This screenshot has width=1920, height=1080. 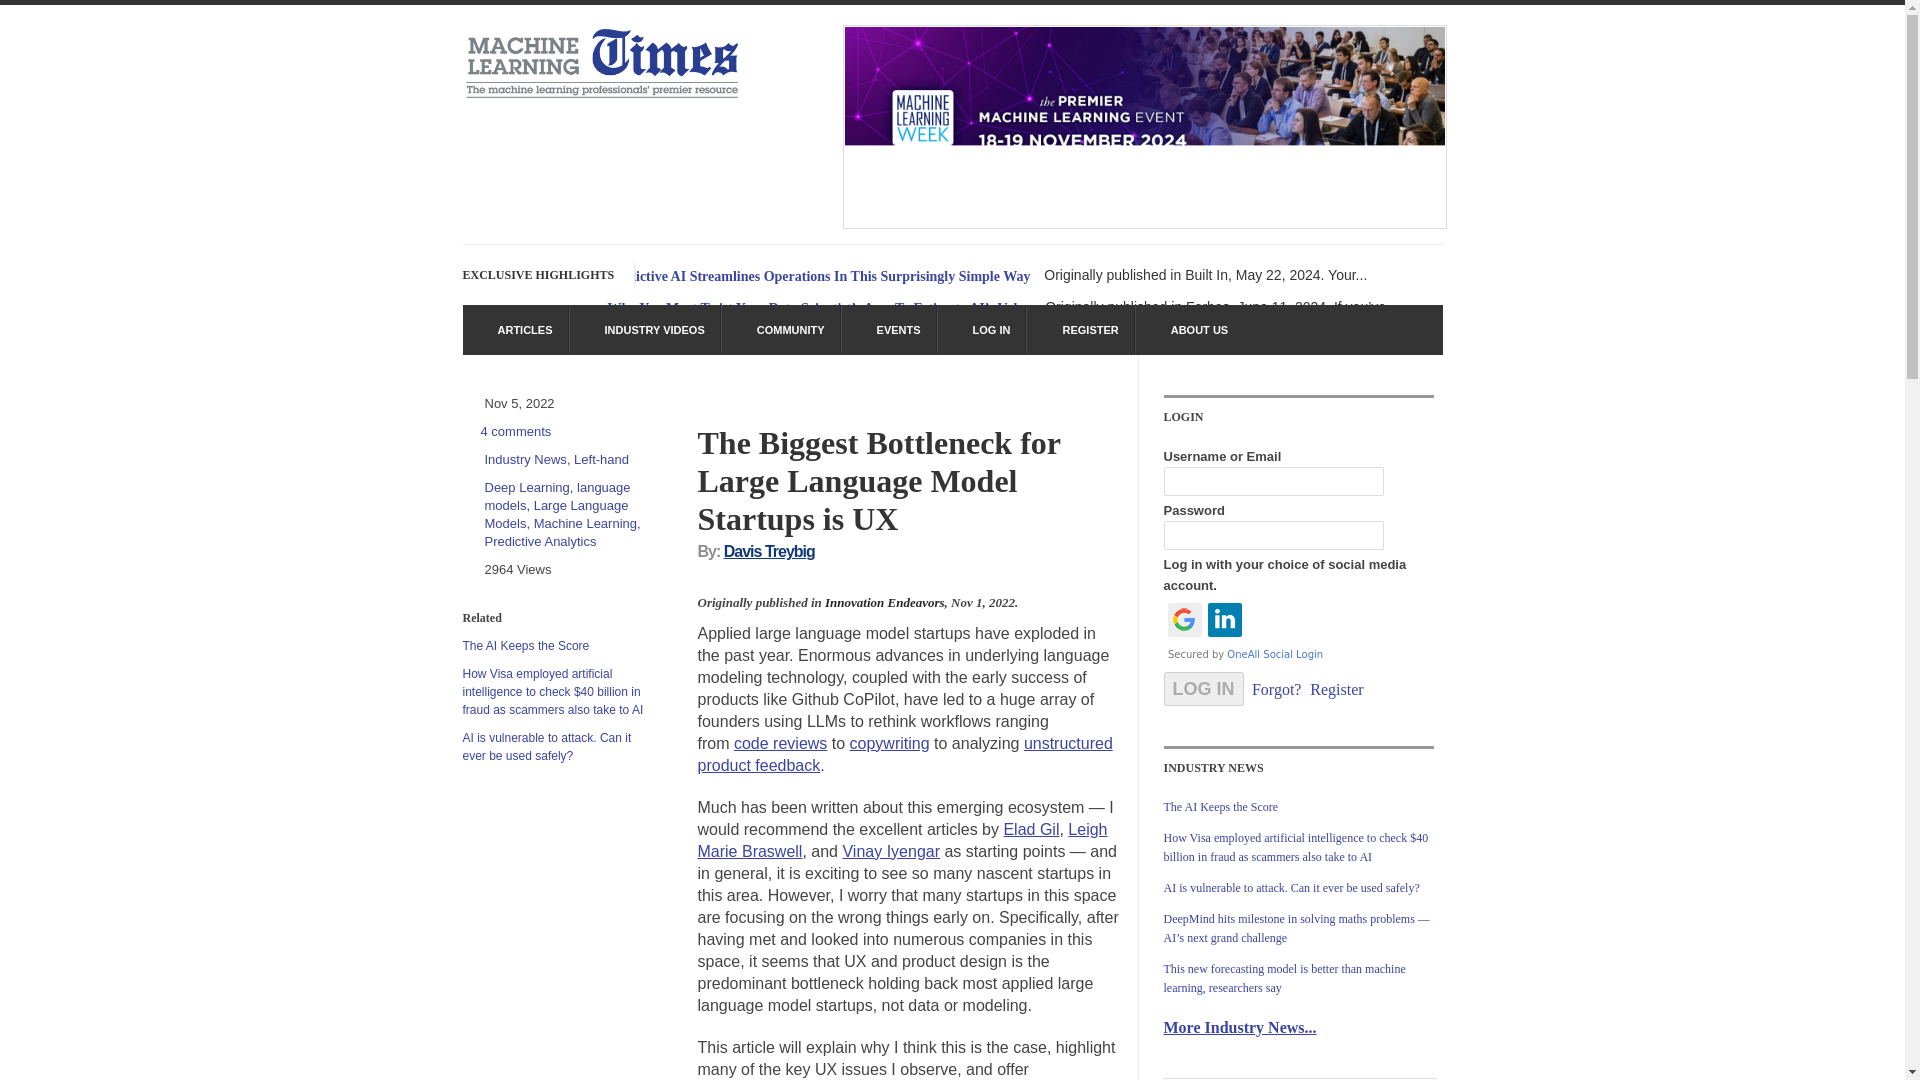 What do you see at coordinates (526, 646) in the screenshot?
I see `The AI Keeps the Score` at bounding box center [526, 646].